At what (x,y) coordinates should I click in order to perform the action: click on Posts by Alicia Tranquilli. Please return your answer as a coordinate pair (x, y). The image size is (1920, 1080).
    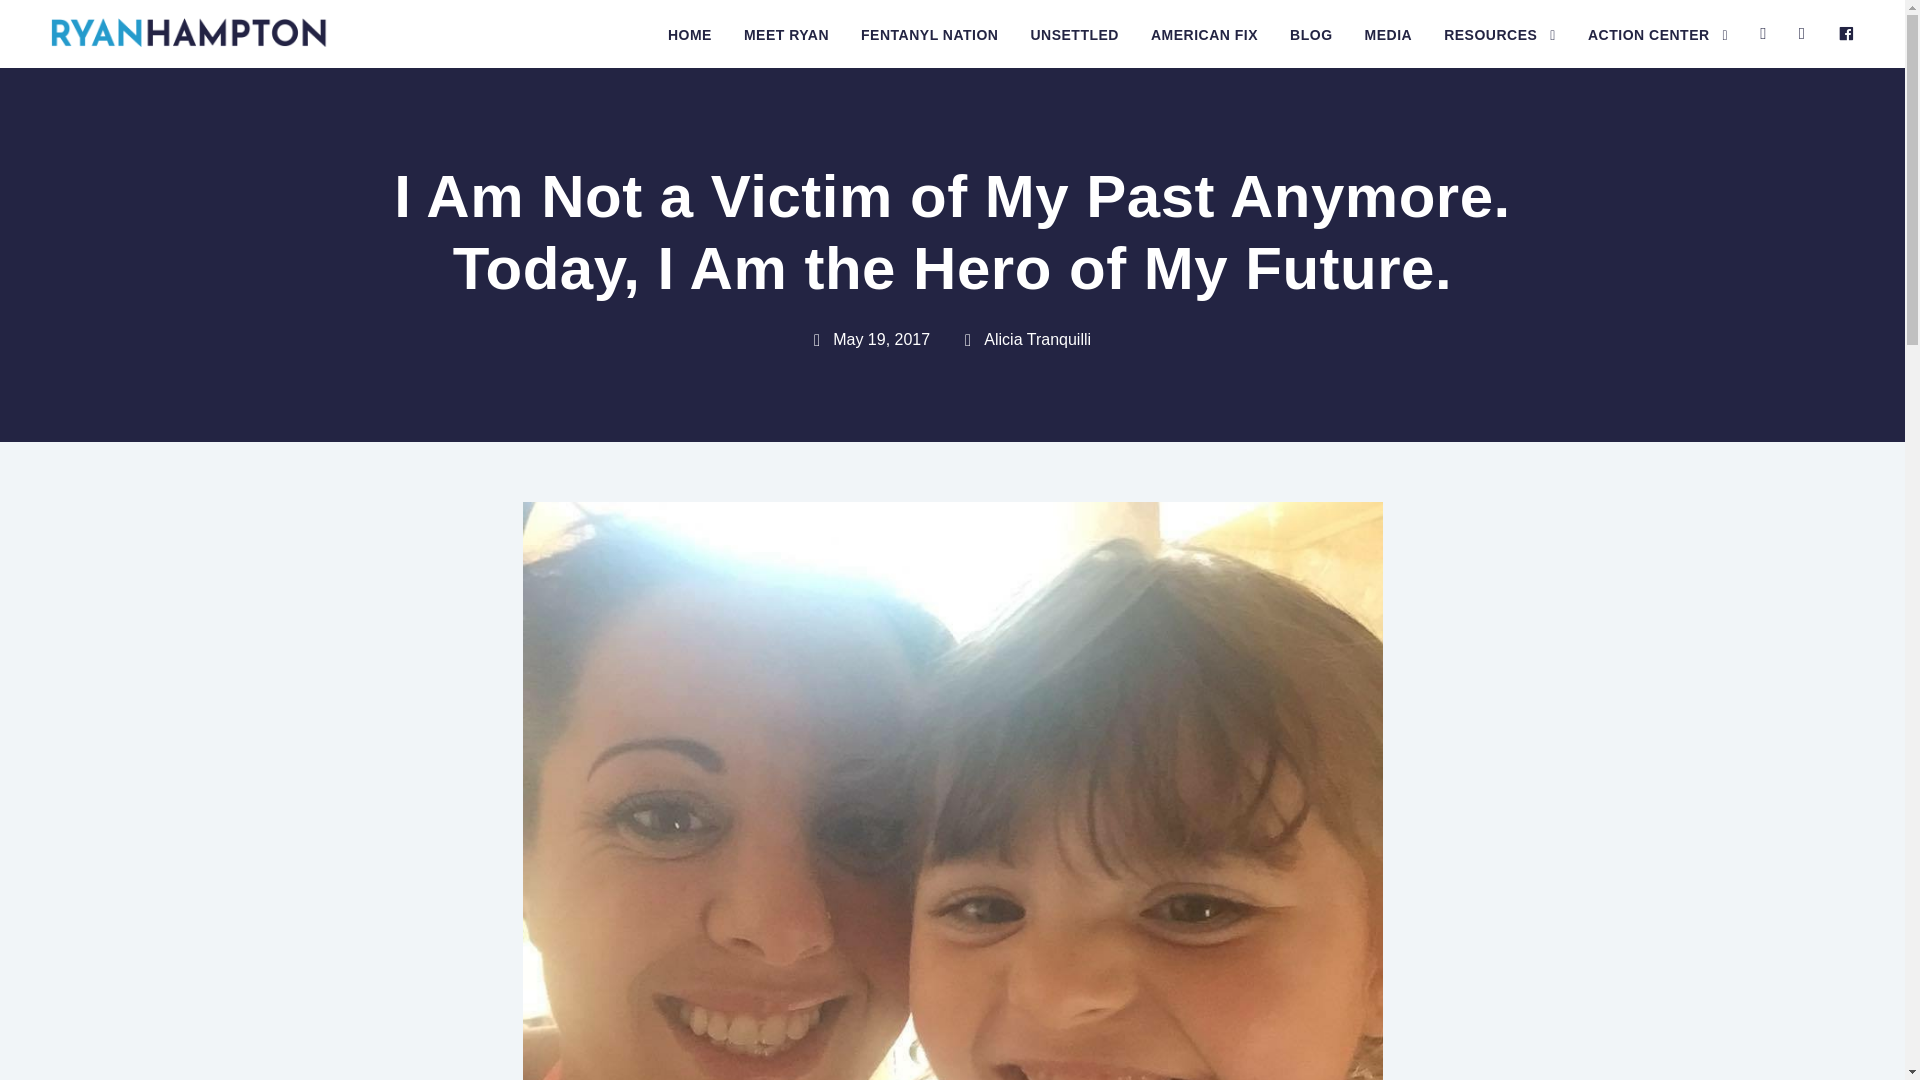
    Looking at the image, I should click on (1036, 338).